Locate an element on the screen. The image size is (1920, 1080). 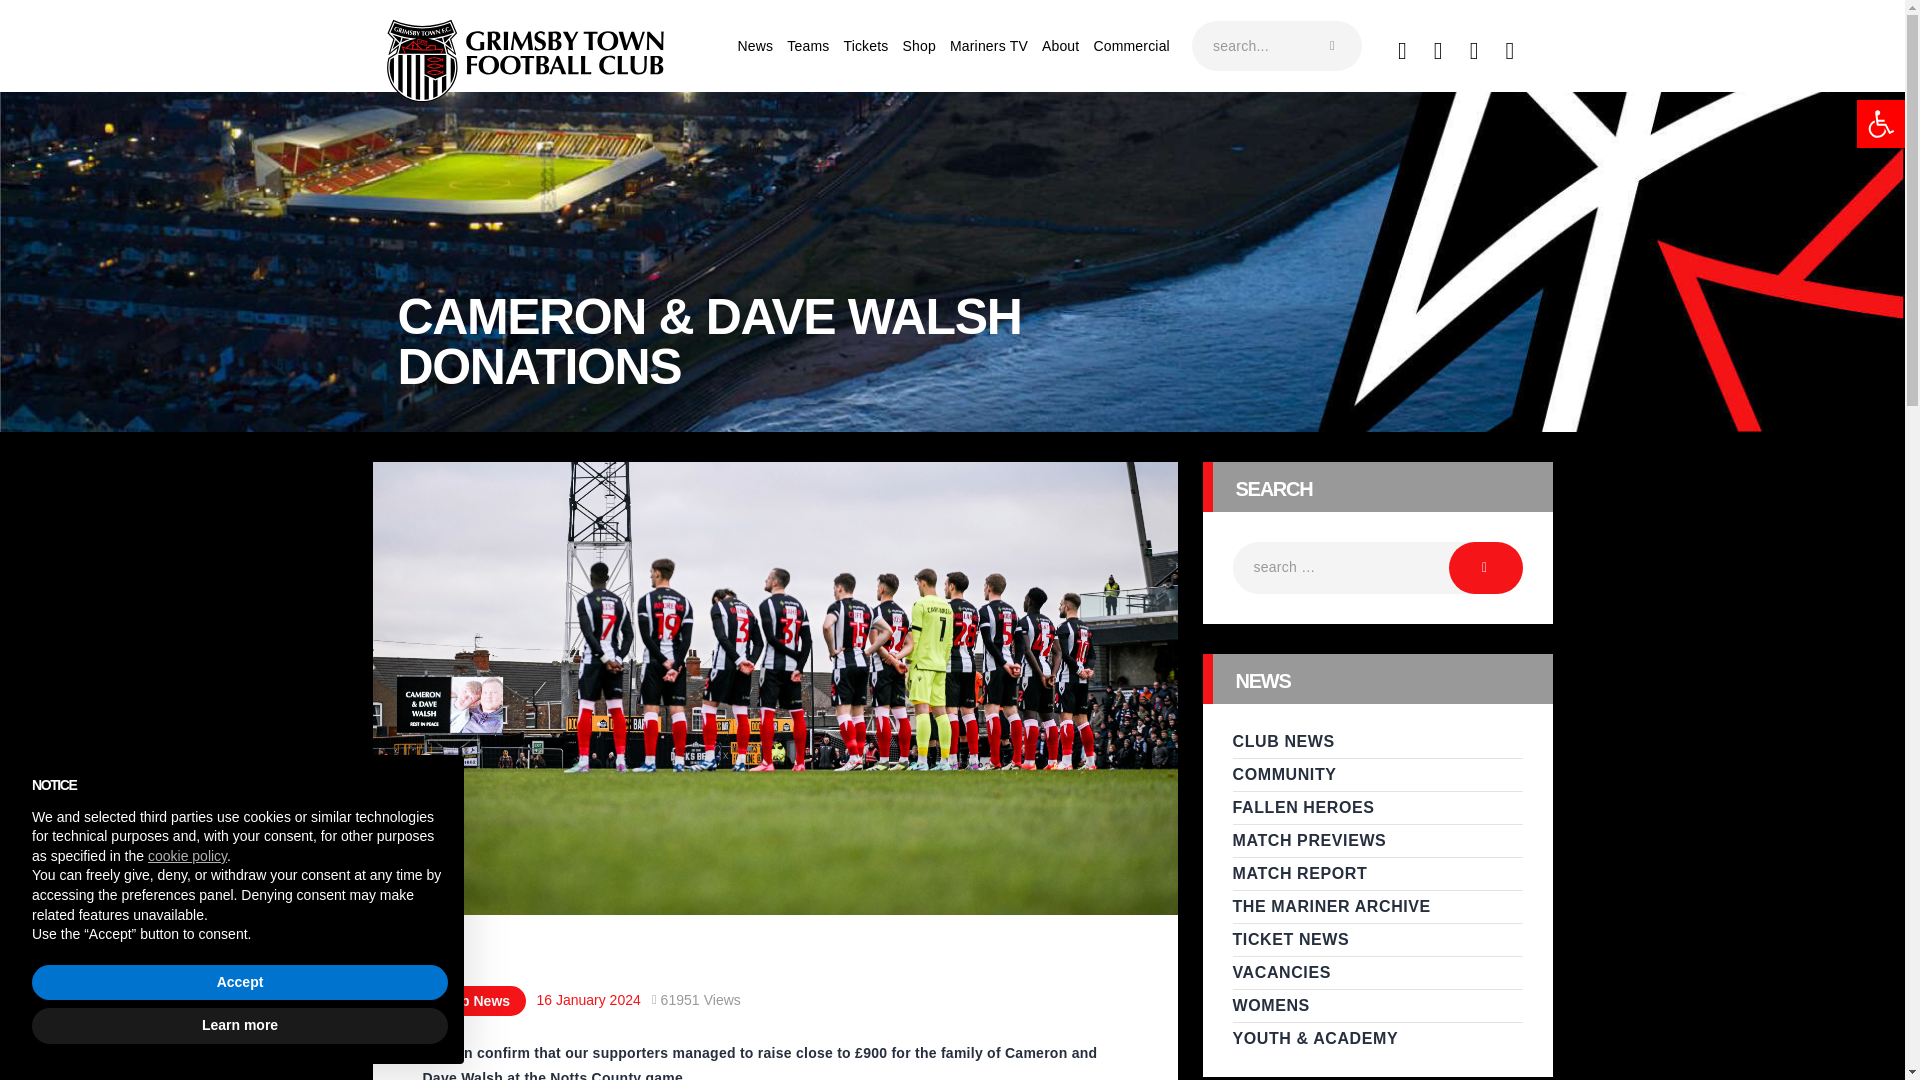
Teams is located at coordinates (807, 46).